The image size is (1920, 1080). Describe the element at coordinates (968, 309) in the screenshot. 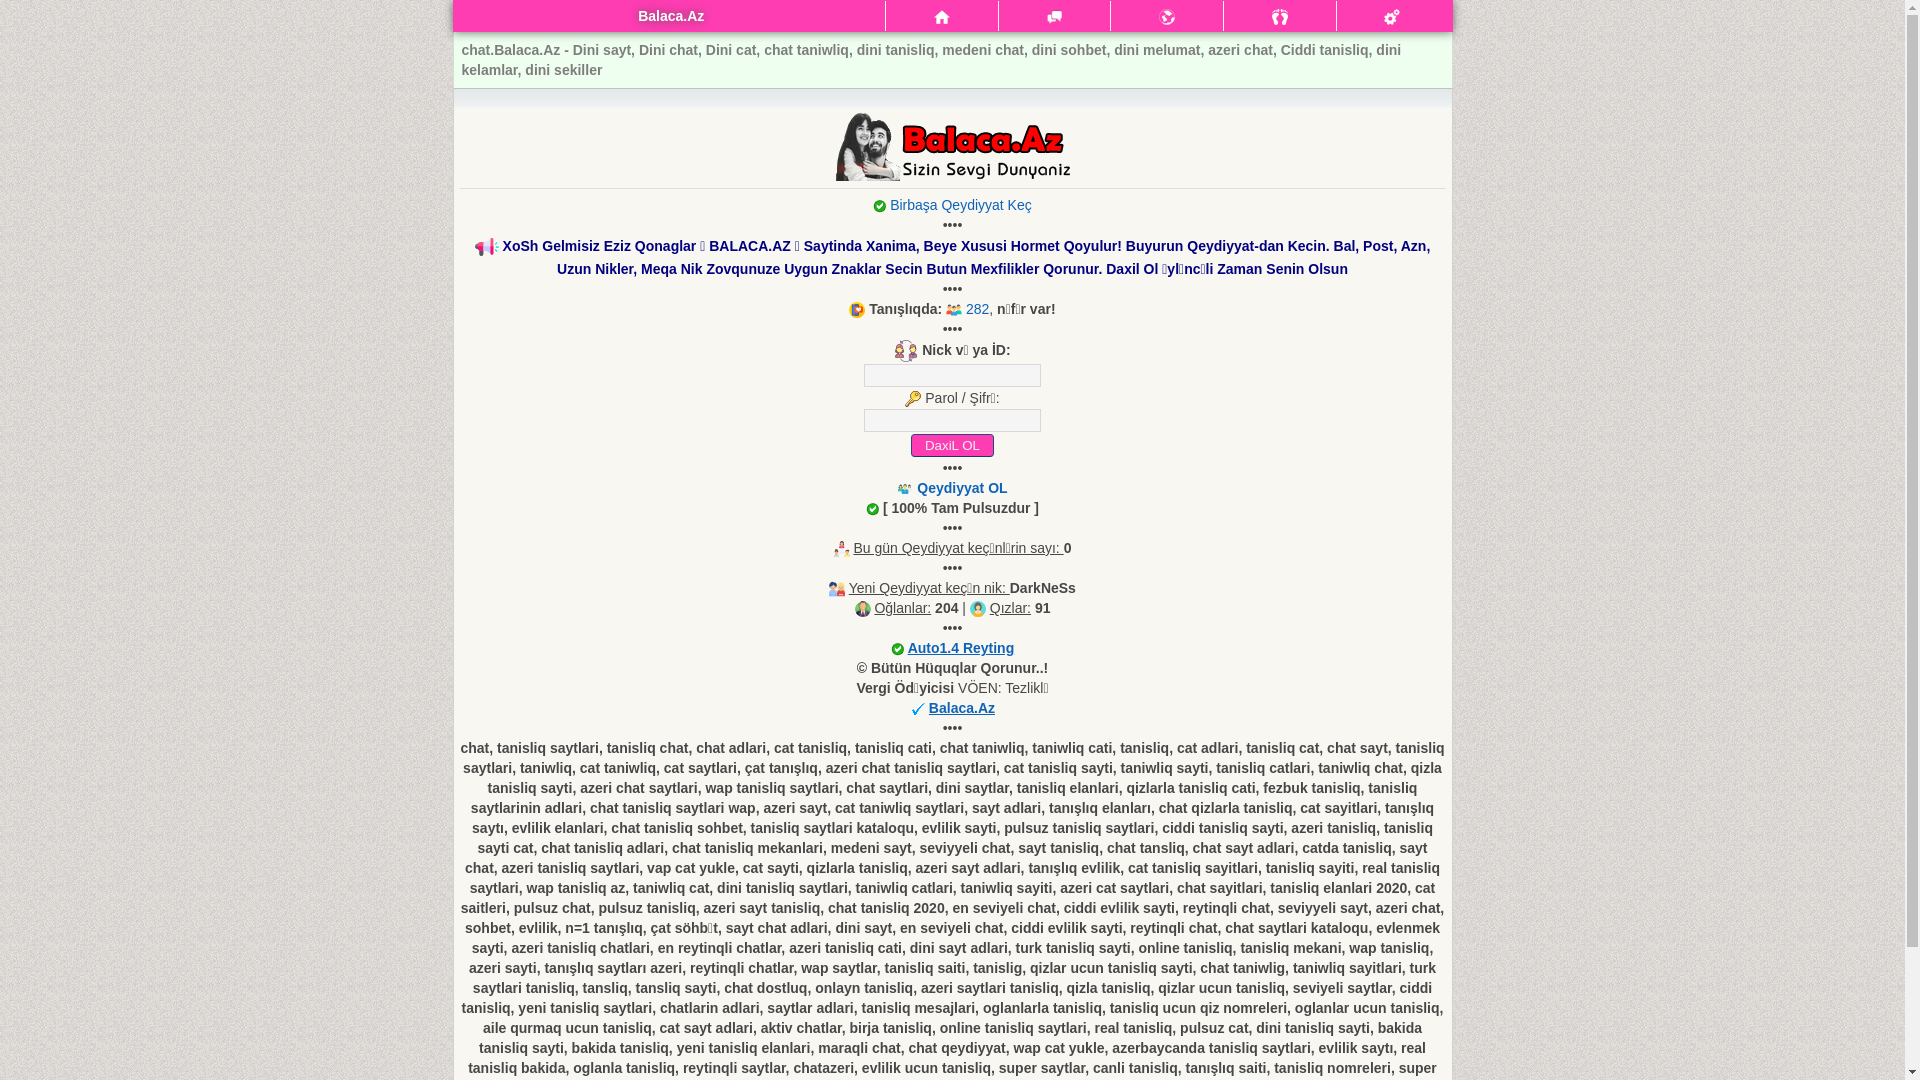

I see `282` at that location.